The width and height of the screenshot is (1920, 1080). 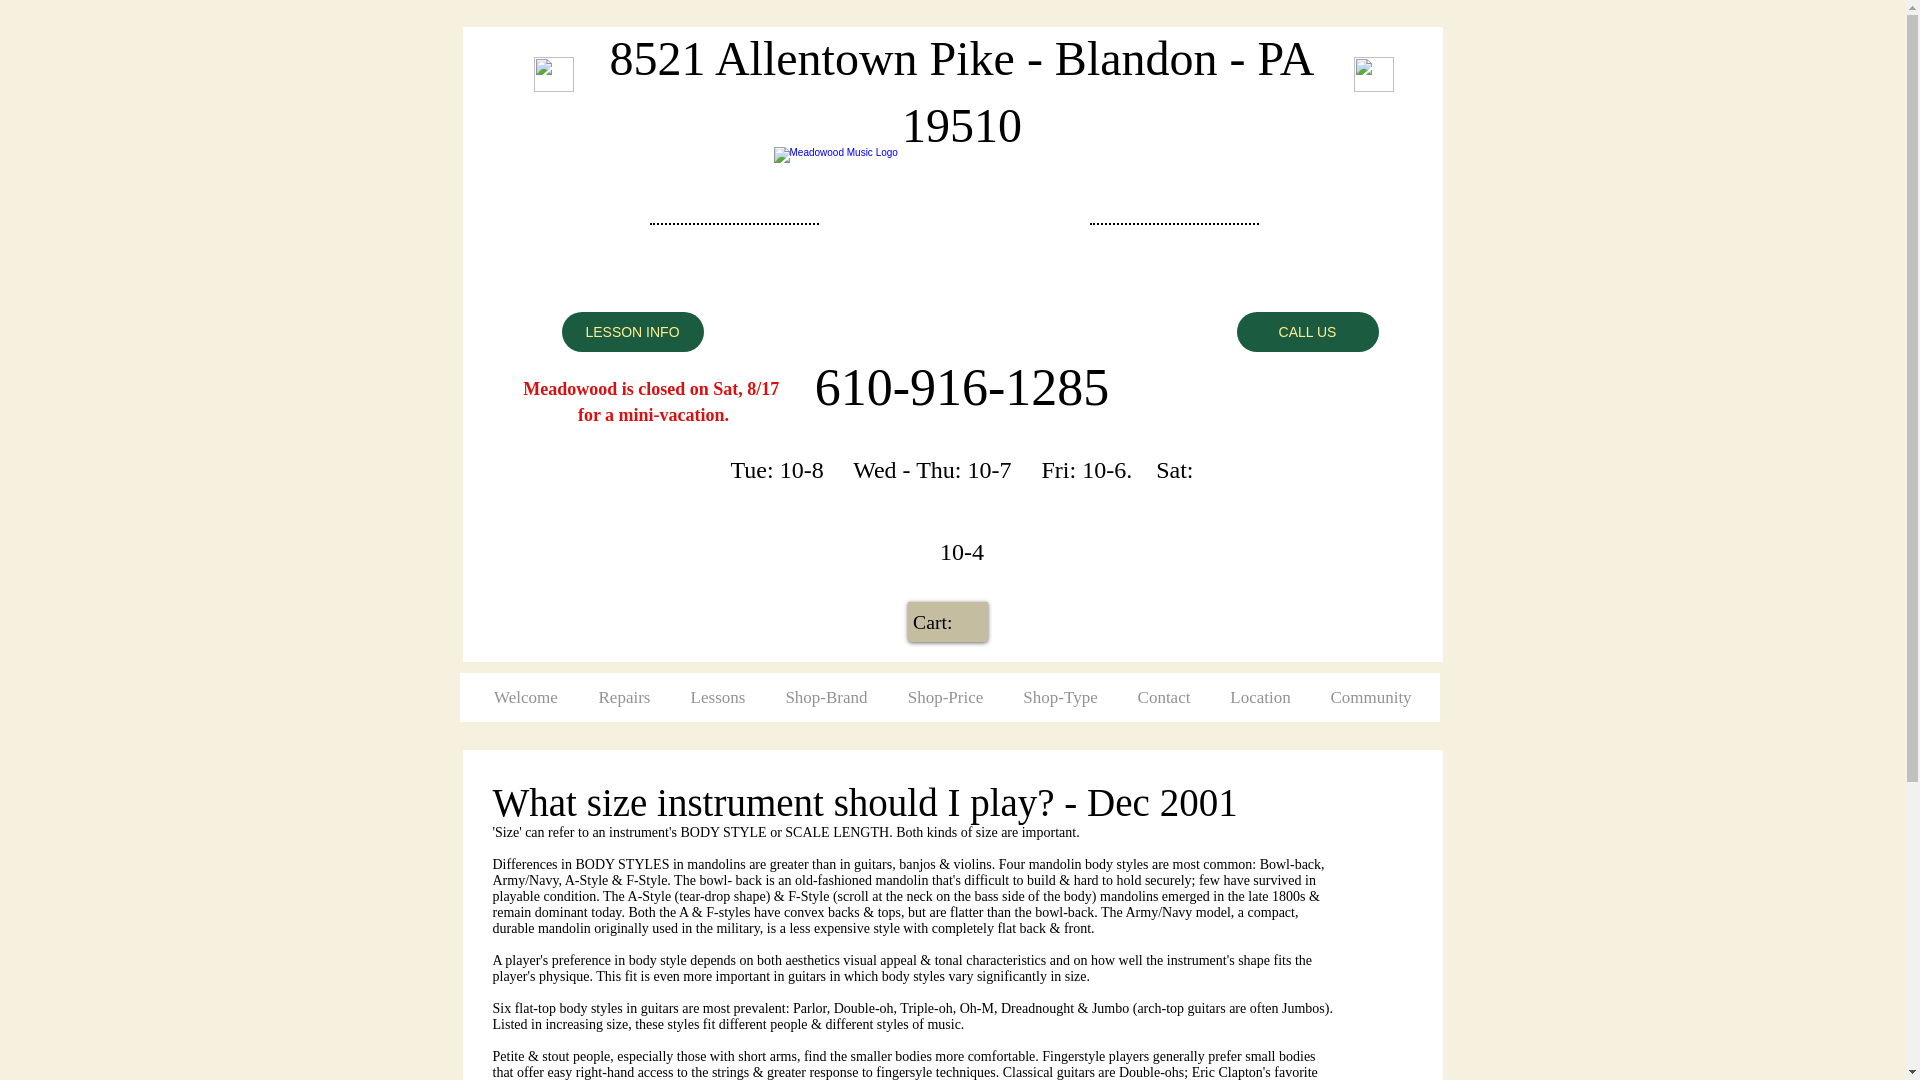 What do you see at coordinates (633, 332) in the screenshot?
I see `LESSON INFO` at bounding box center [633, 332].